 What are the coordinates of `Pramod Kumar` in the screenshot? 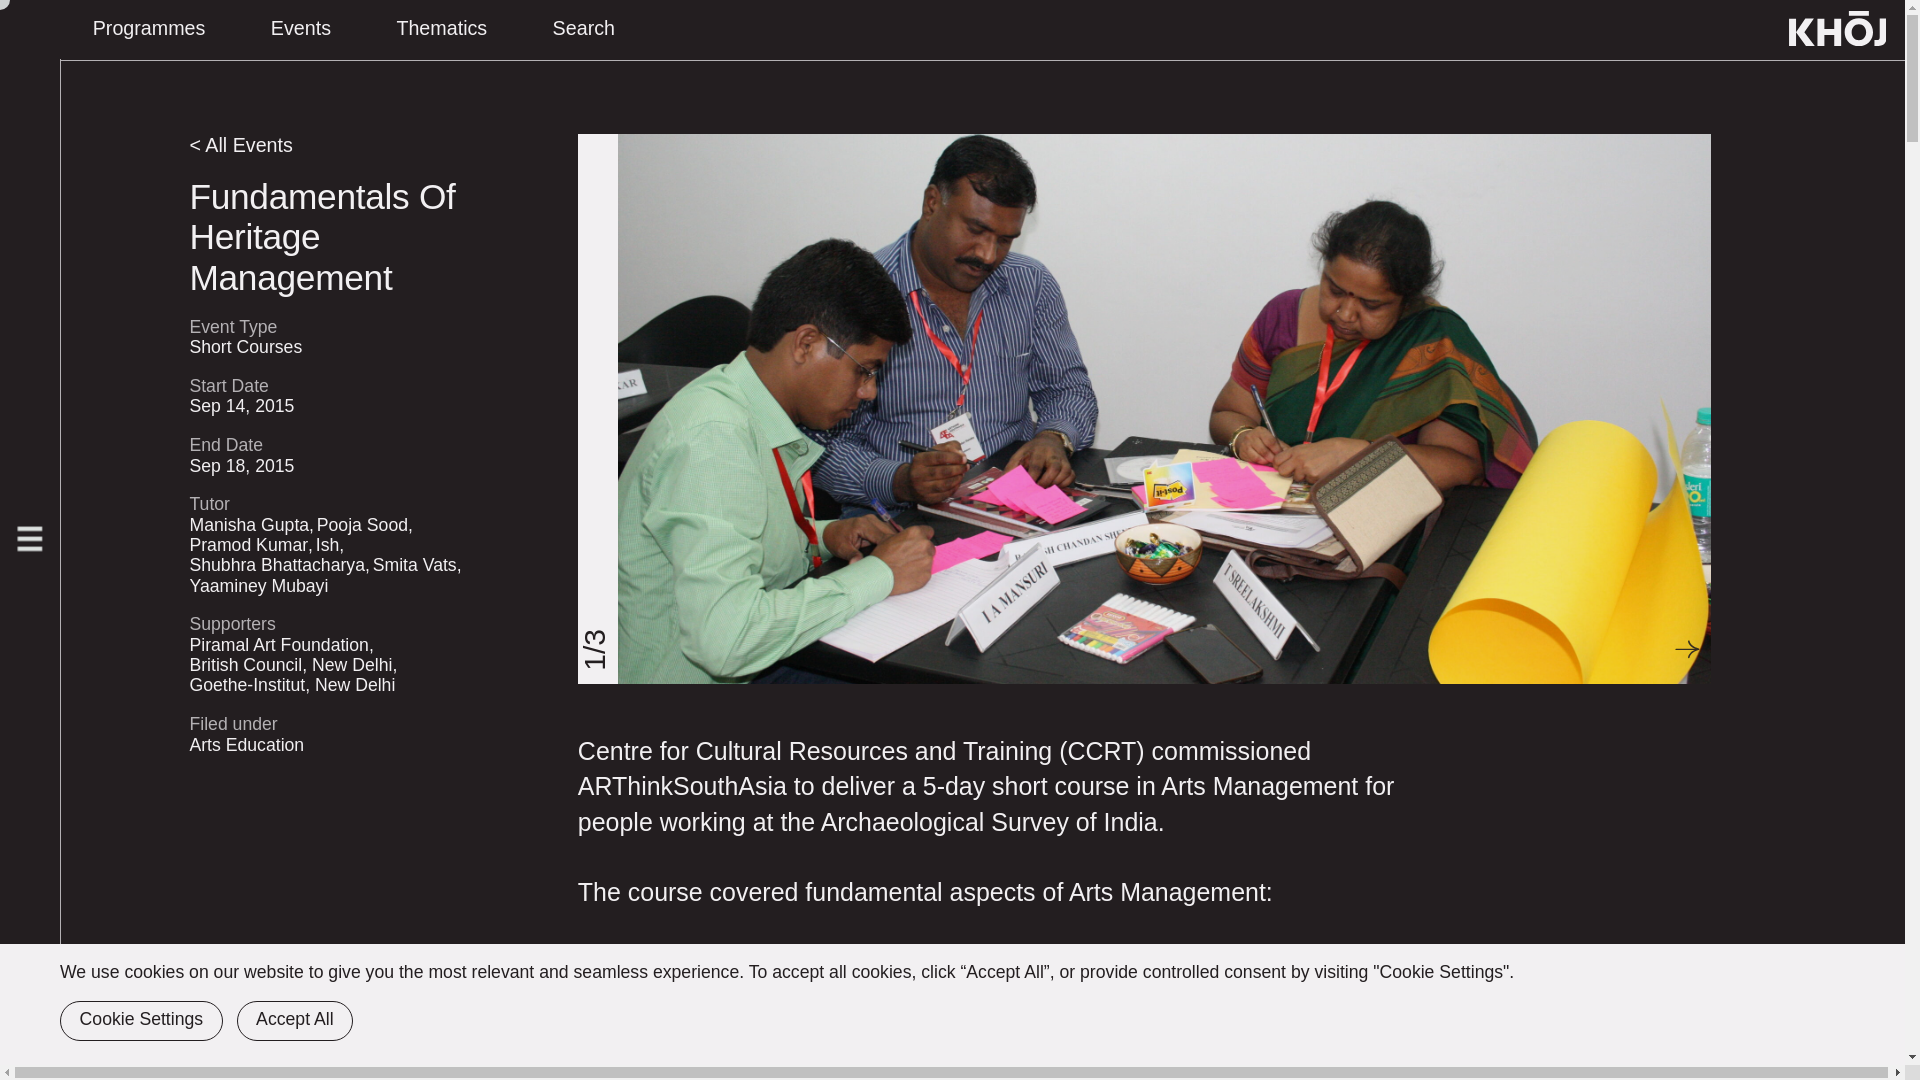 It's located at (248, 544).